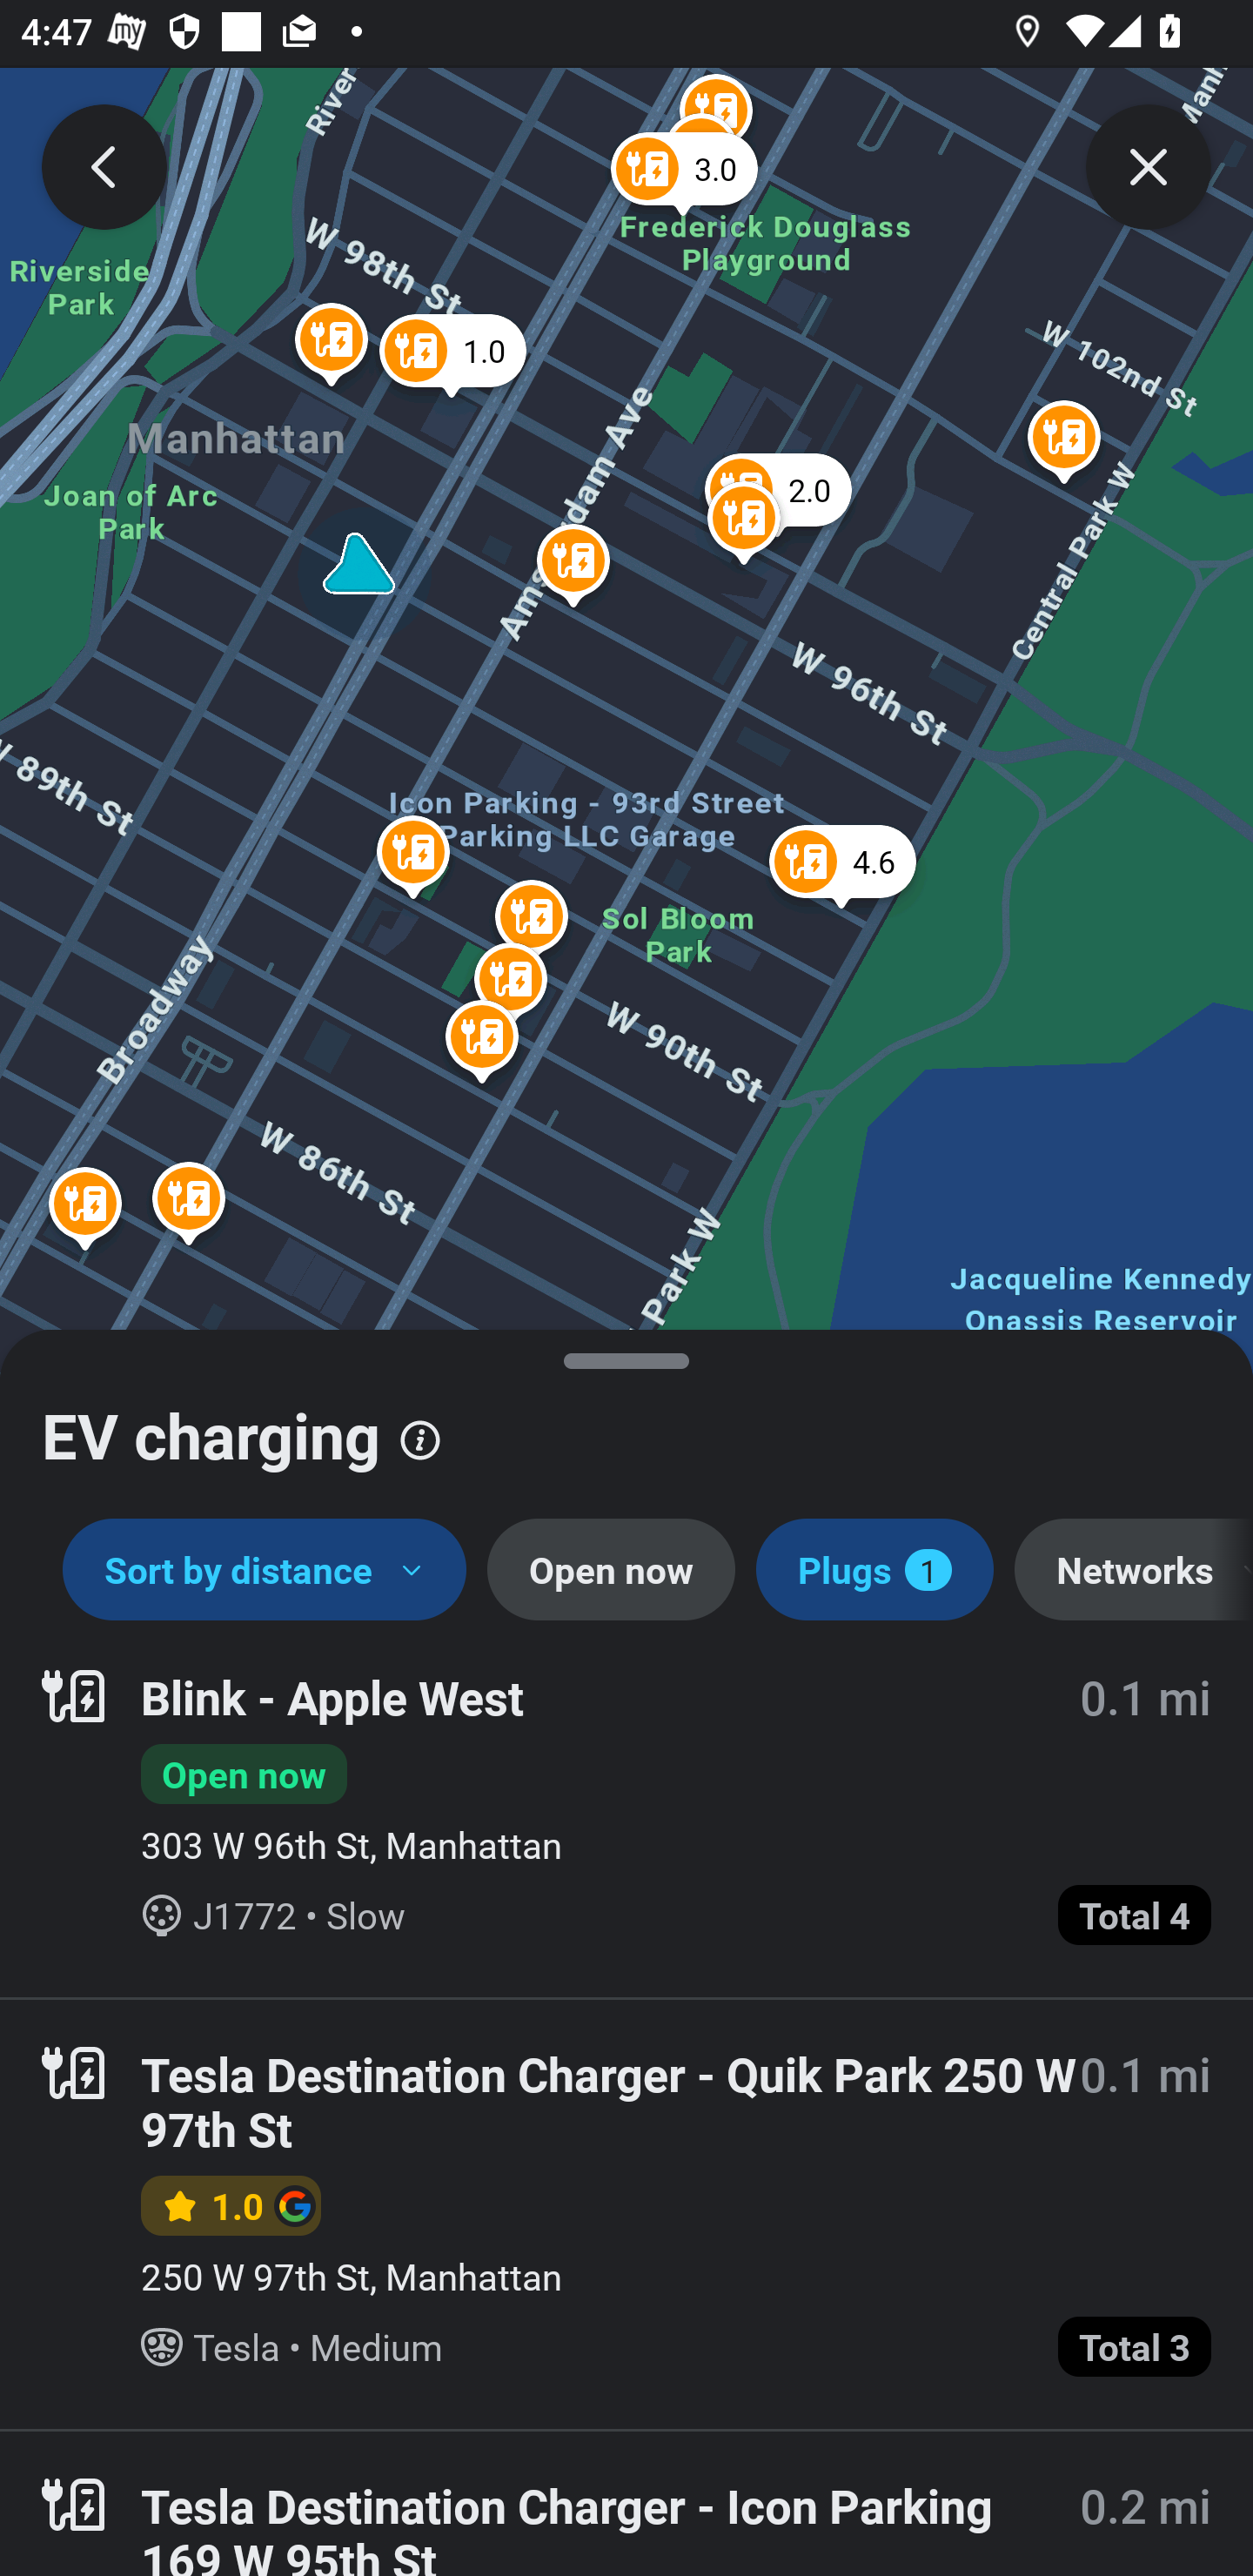 The width and height of the screenshot is (1253, 2576). Describe the element at coordinates (1134, 1570) in the screenshot. I see `Networks` at that location.